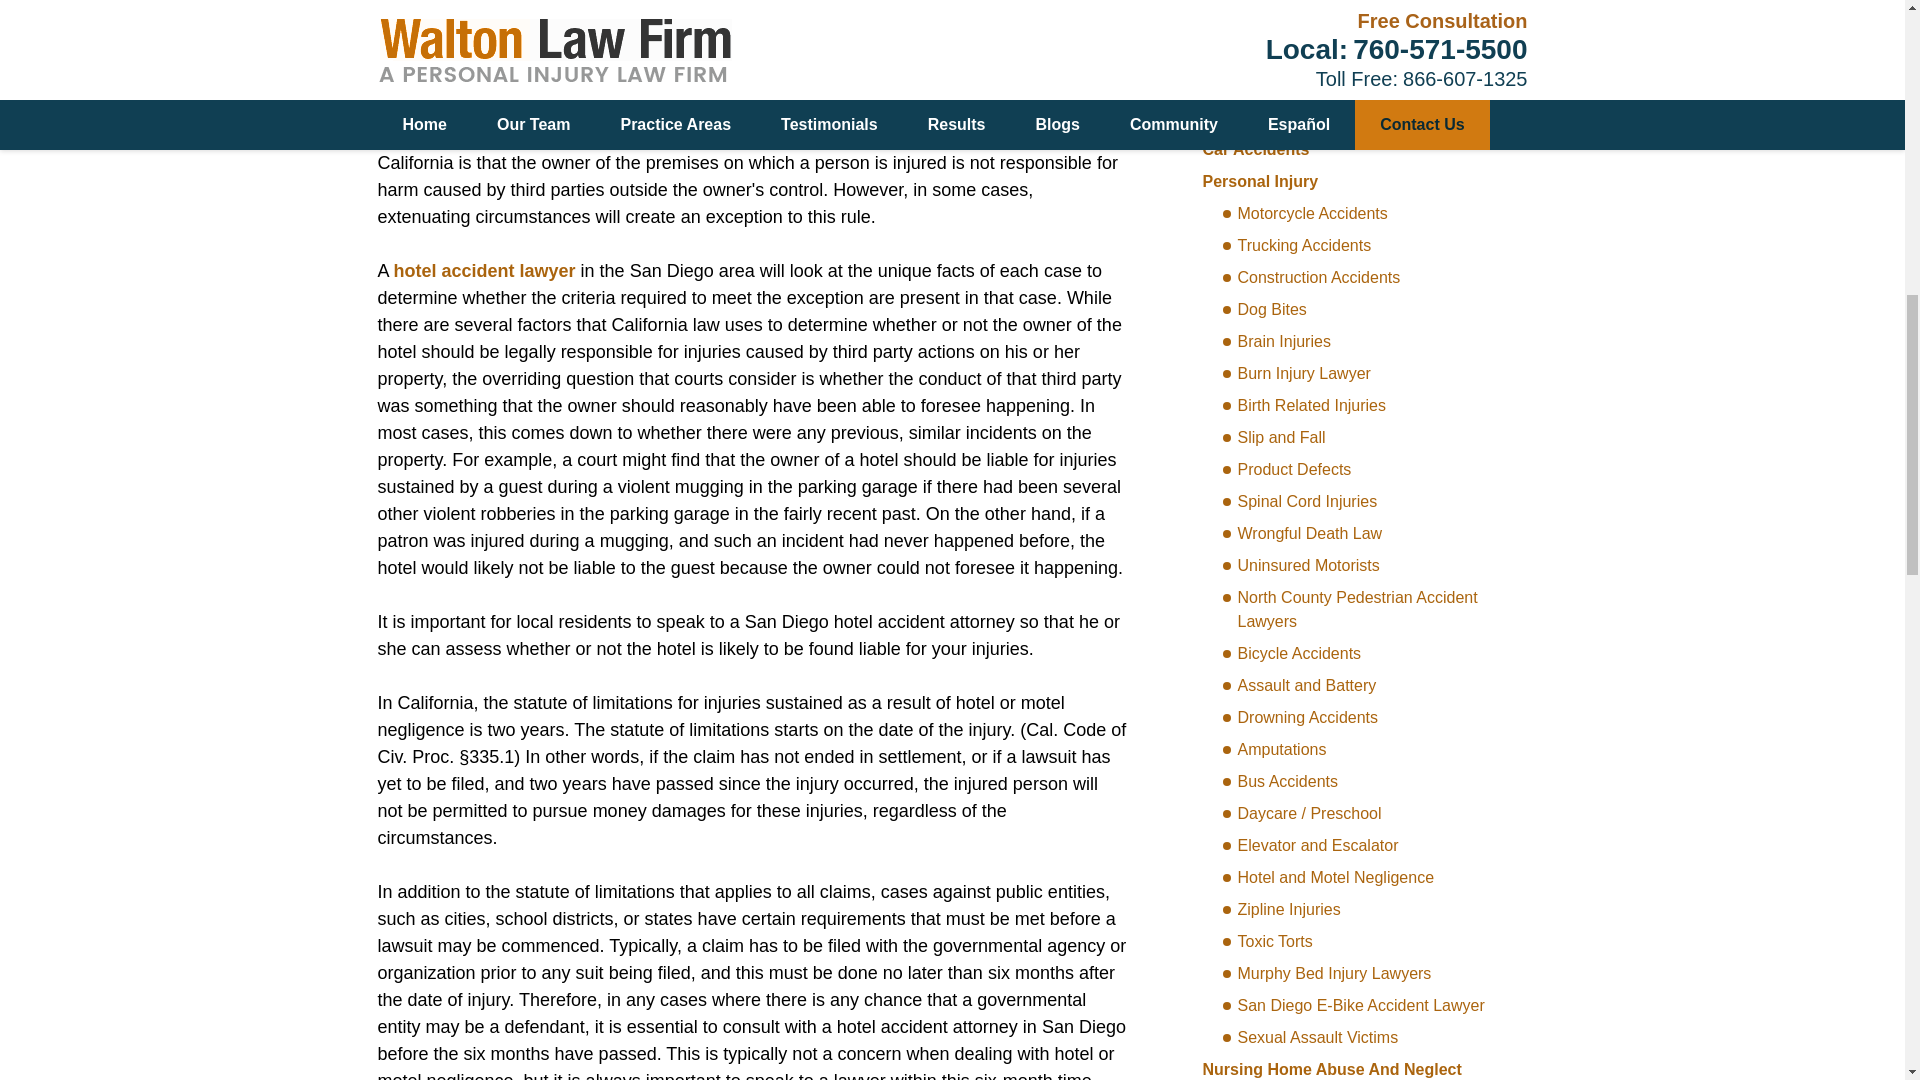 The width and height of the screenshot is (1920, 1080). What do you see at coordinates (484, 270) in the screenshot?
I see `hotel accident lawyer` at bounding box center [484, 270].